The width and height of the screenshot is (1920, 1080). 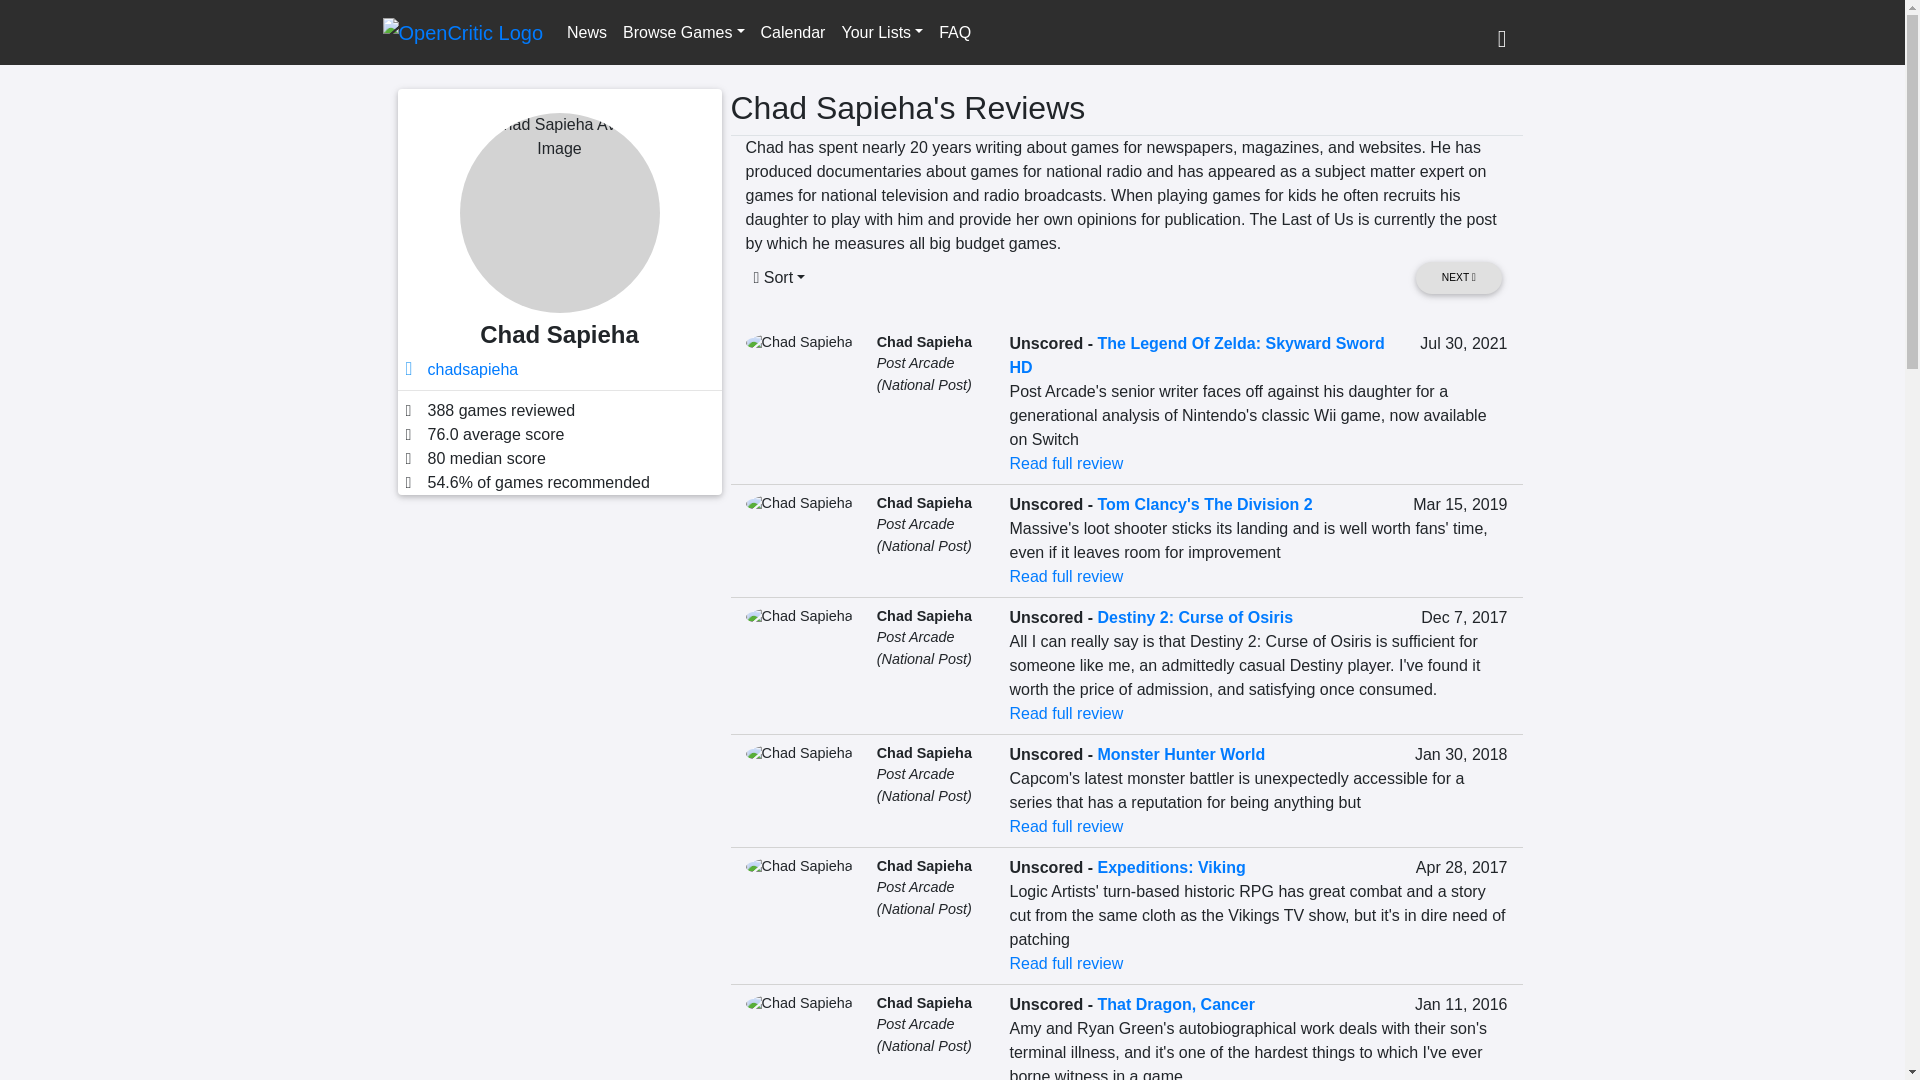 What do you see at coordinates (683, 31) in the screenshot?
I see `Browse Games` at bounding box center [683, 31].